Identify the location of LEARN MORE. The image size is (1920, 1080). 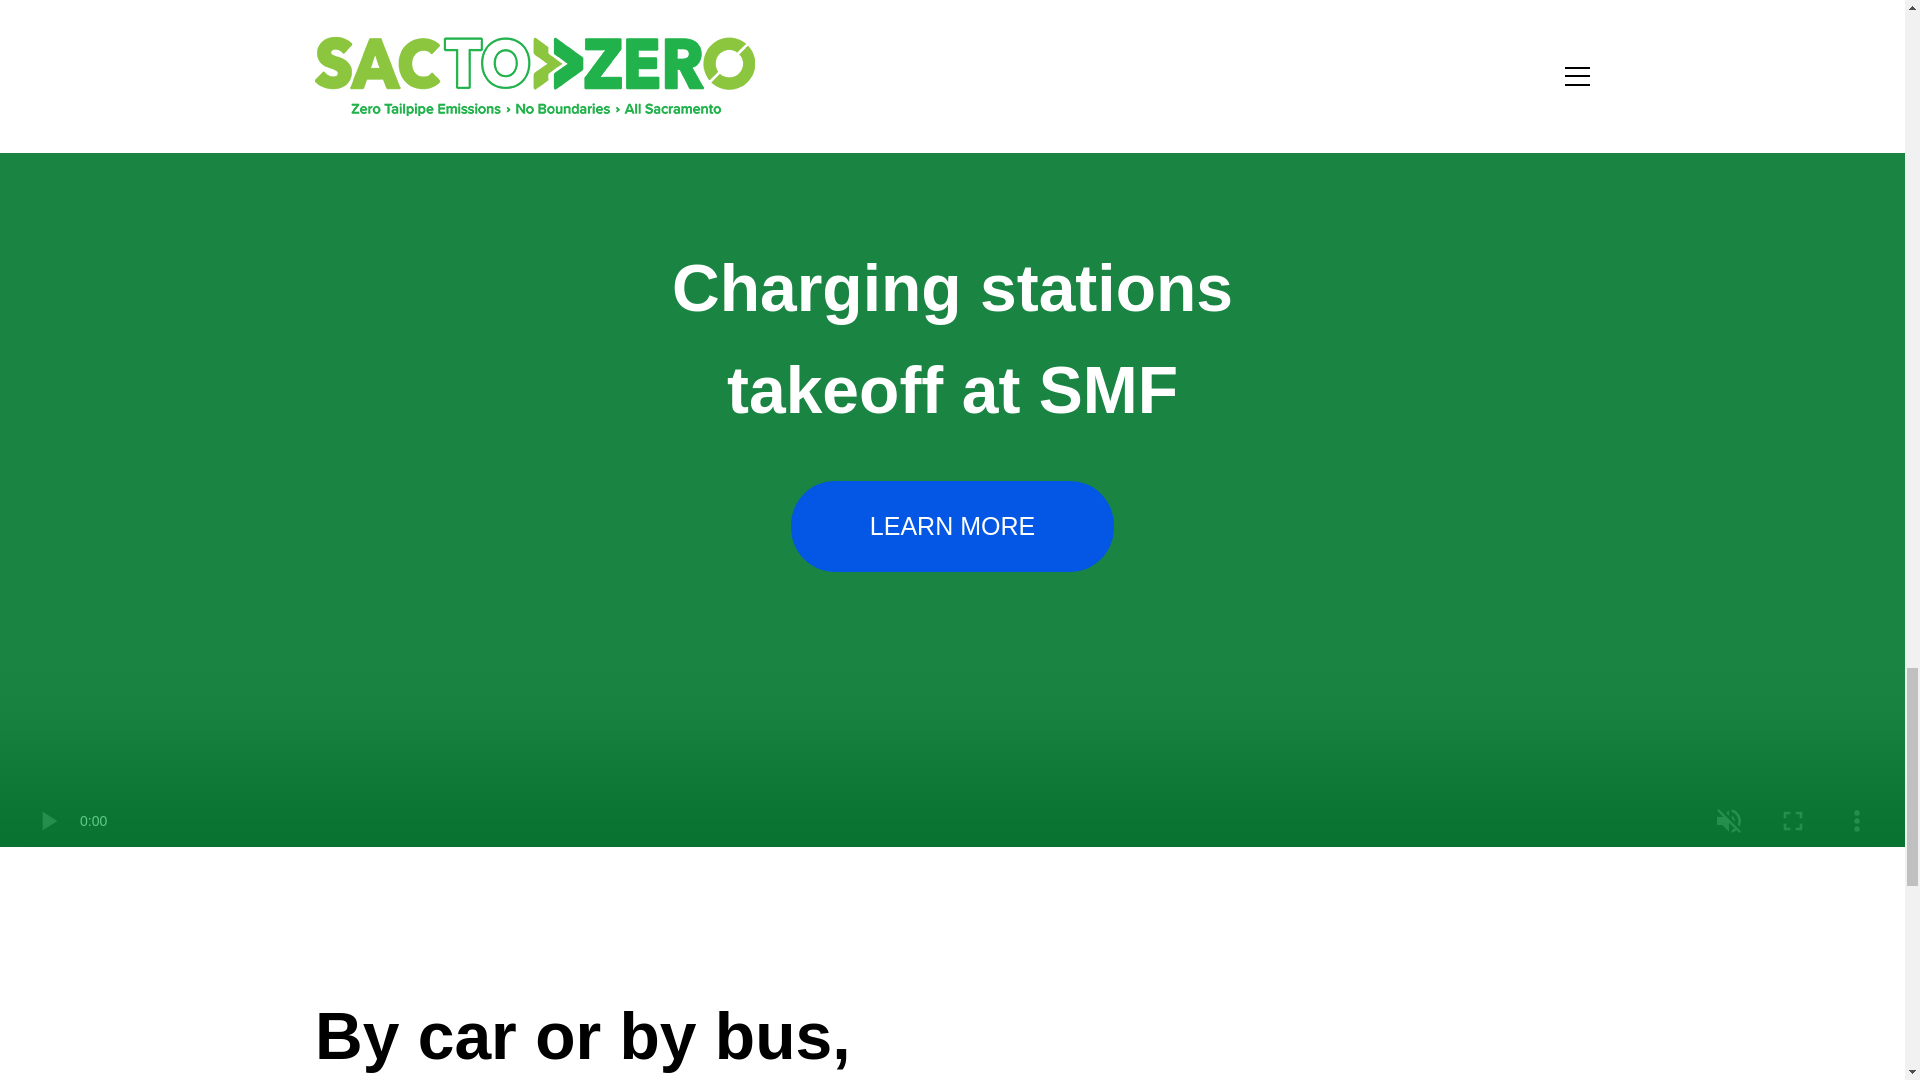
(952, 526).